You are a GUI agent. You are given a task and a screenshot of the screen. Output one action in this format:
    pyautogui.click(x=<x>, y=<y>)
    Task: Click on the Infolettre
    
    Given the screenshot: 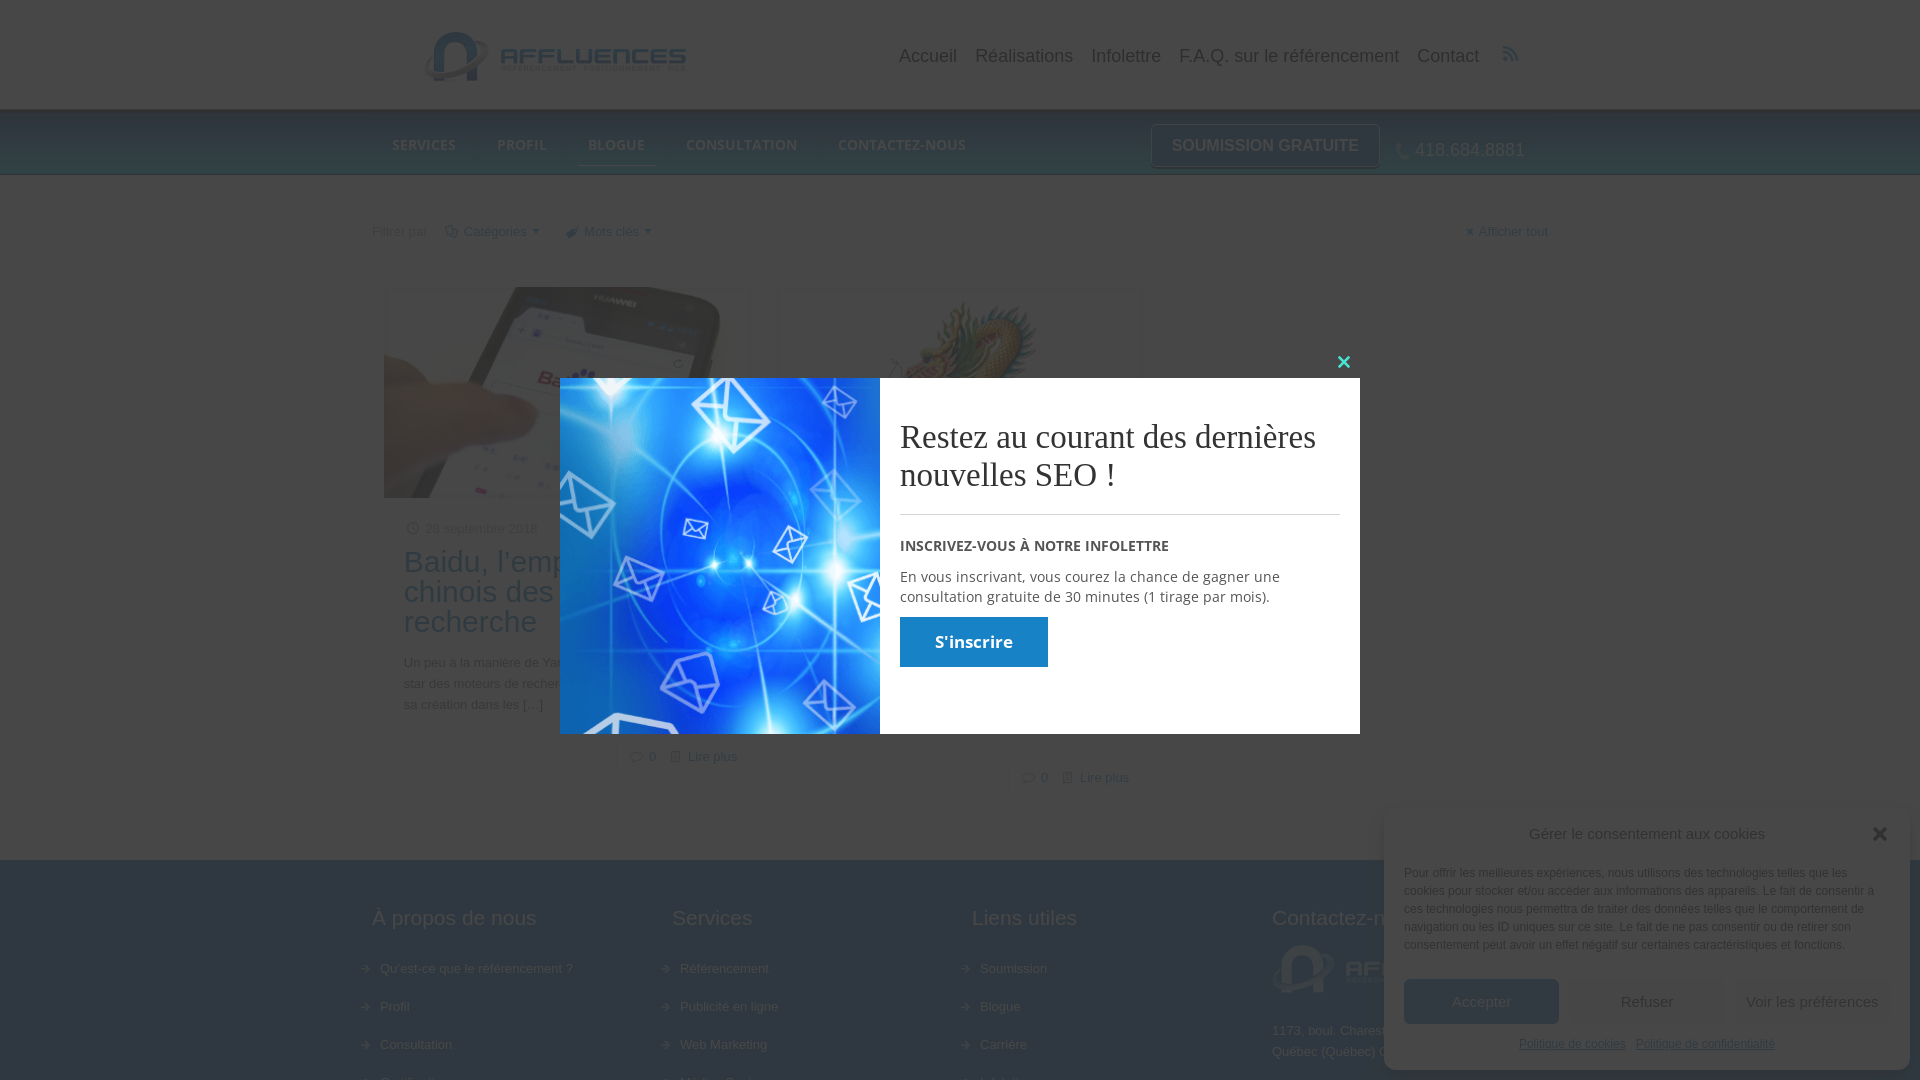 What is the action you would take?
    pyautogui.click(x=1126, y=56)
    